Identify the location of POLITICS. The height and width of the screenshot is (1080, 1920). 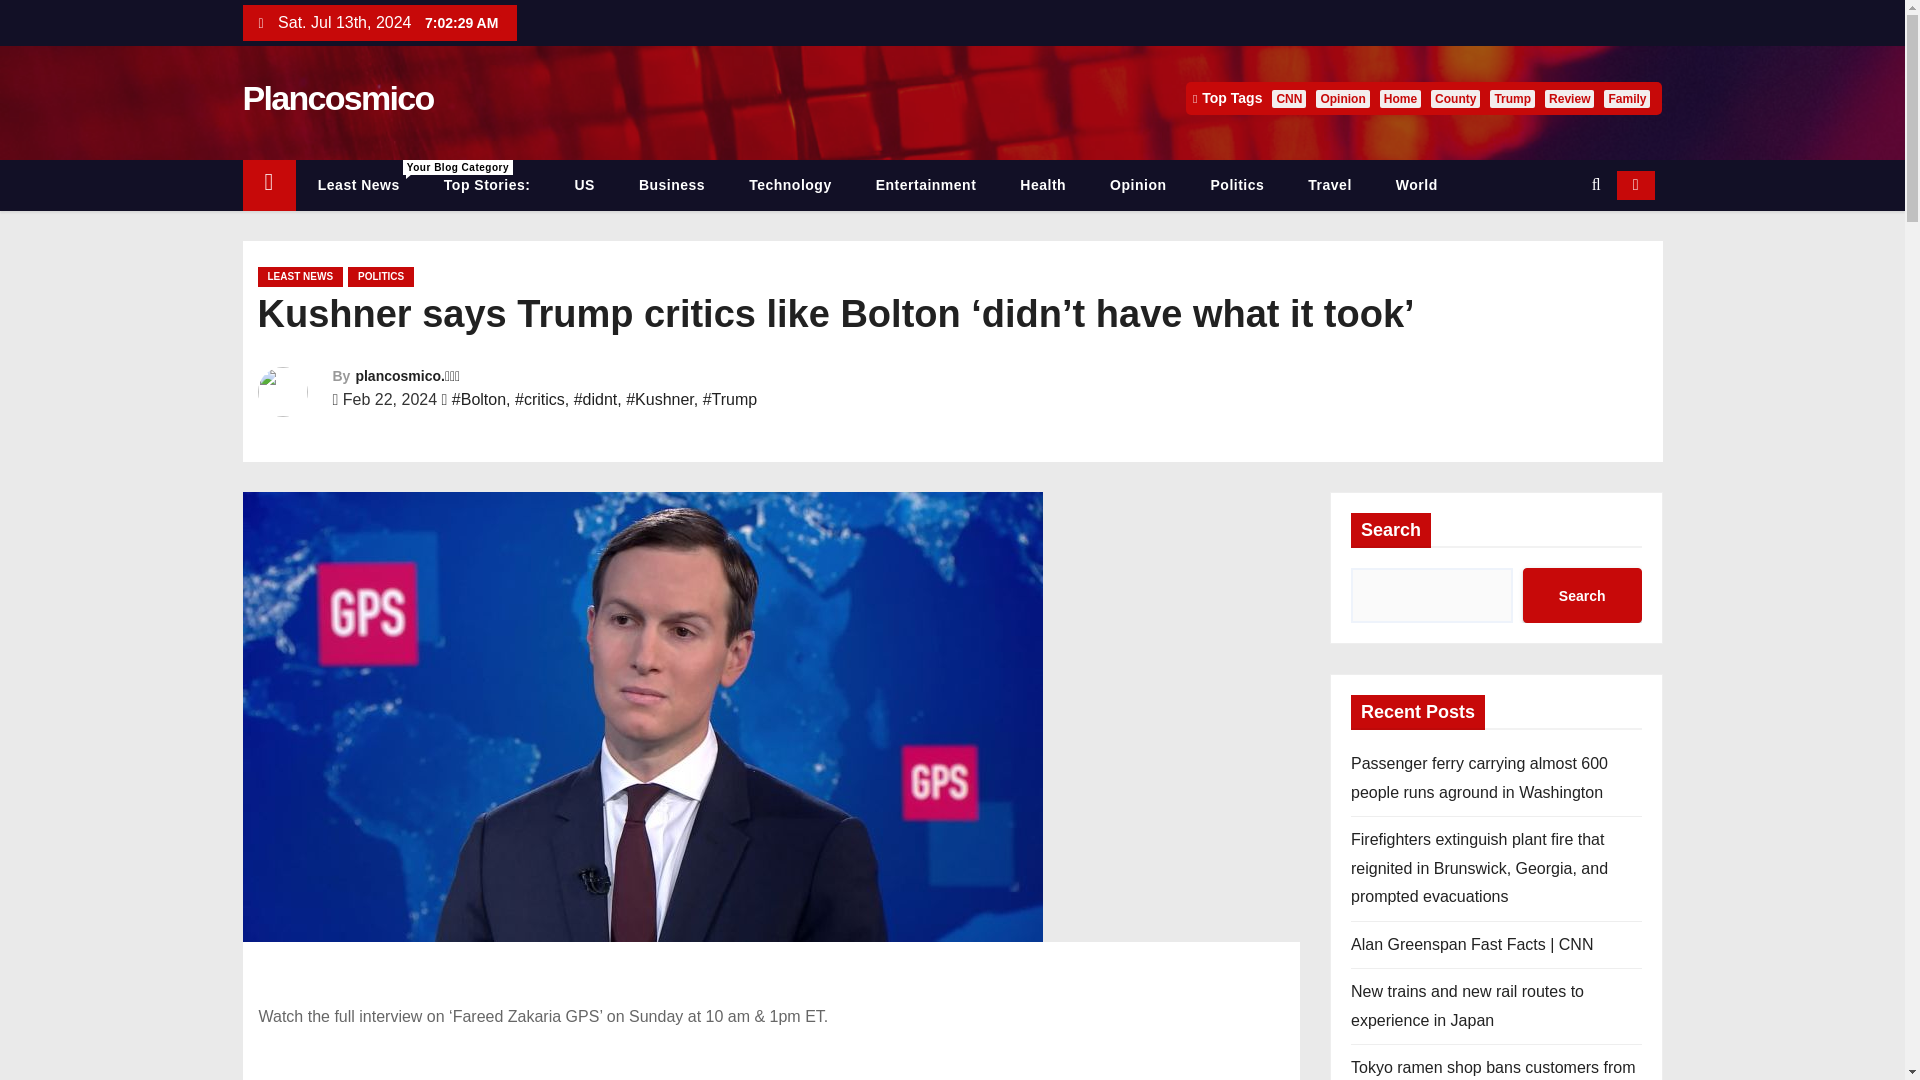
(380, 276).